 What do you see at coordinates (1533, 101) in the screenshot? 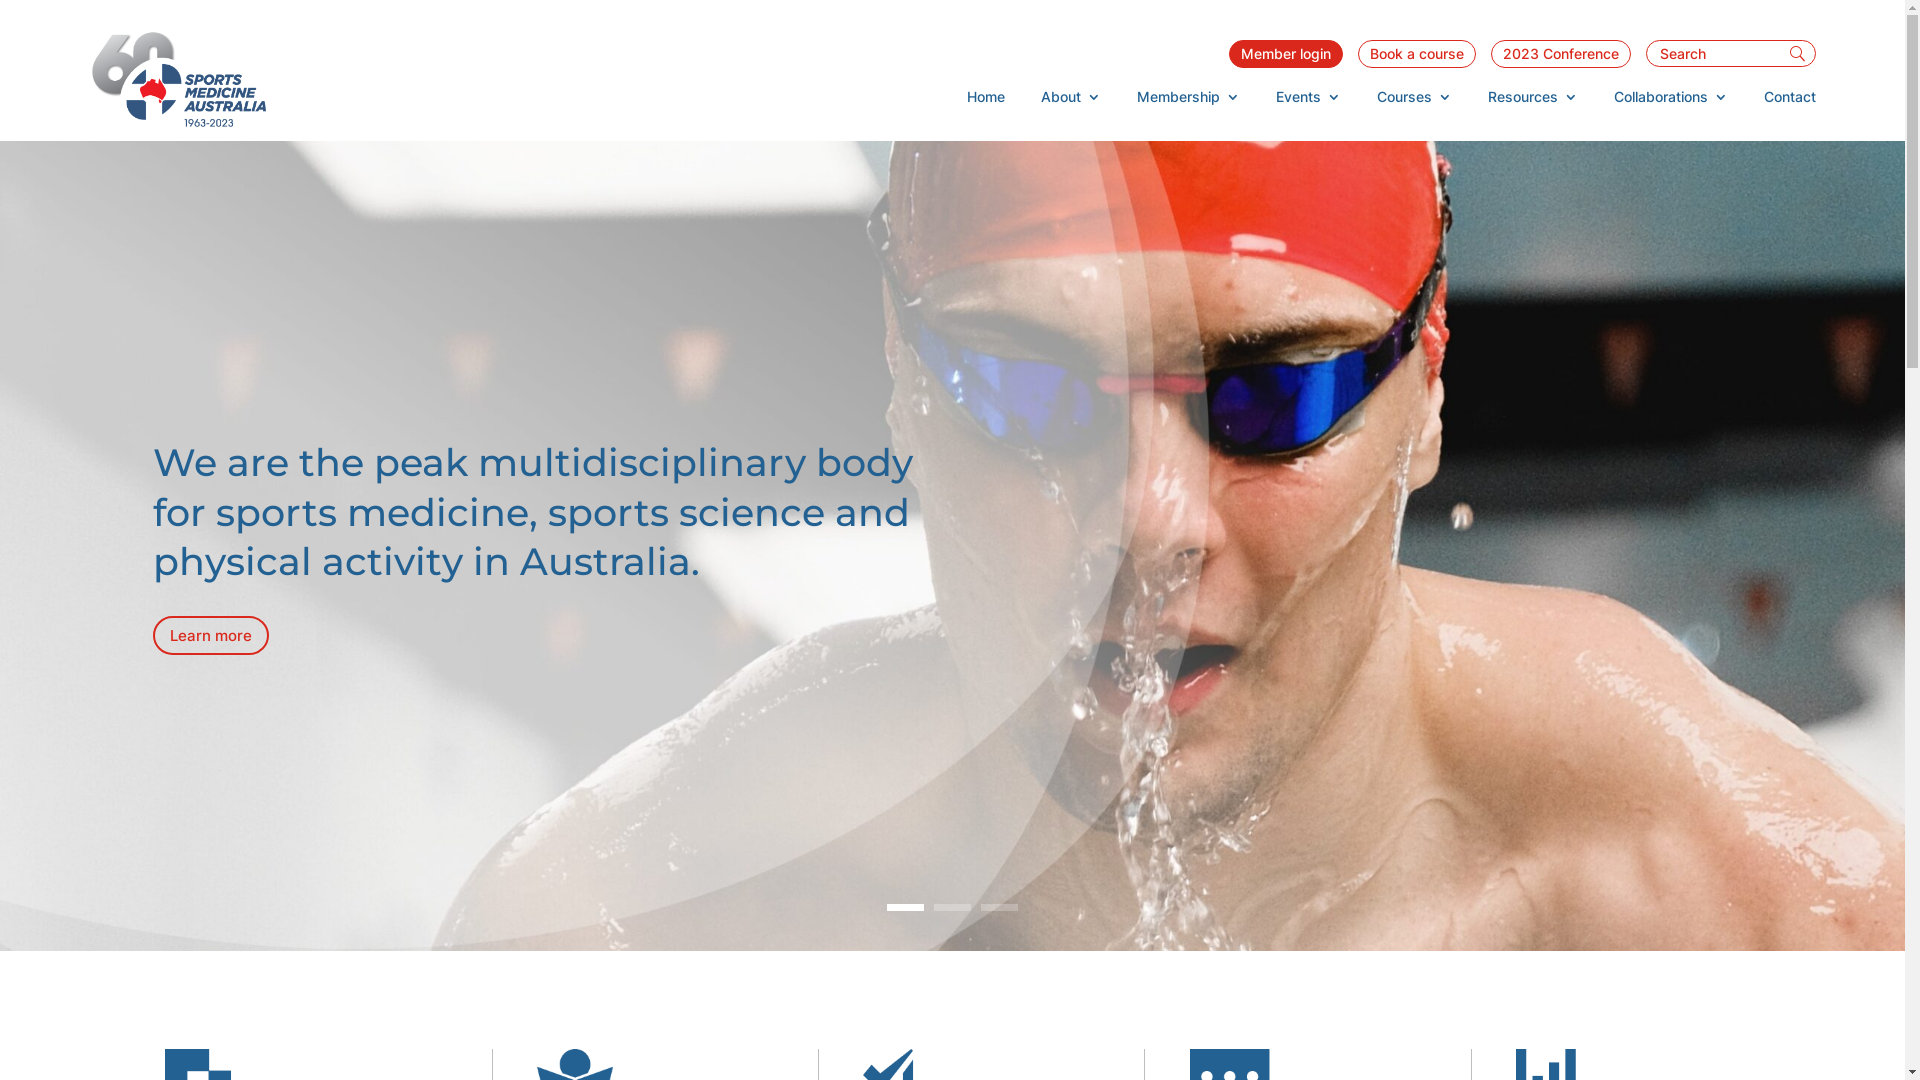
I see `Resources` at bounding box center [1533, 101].